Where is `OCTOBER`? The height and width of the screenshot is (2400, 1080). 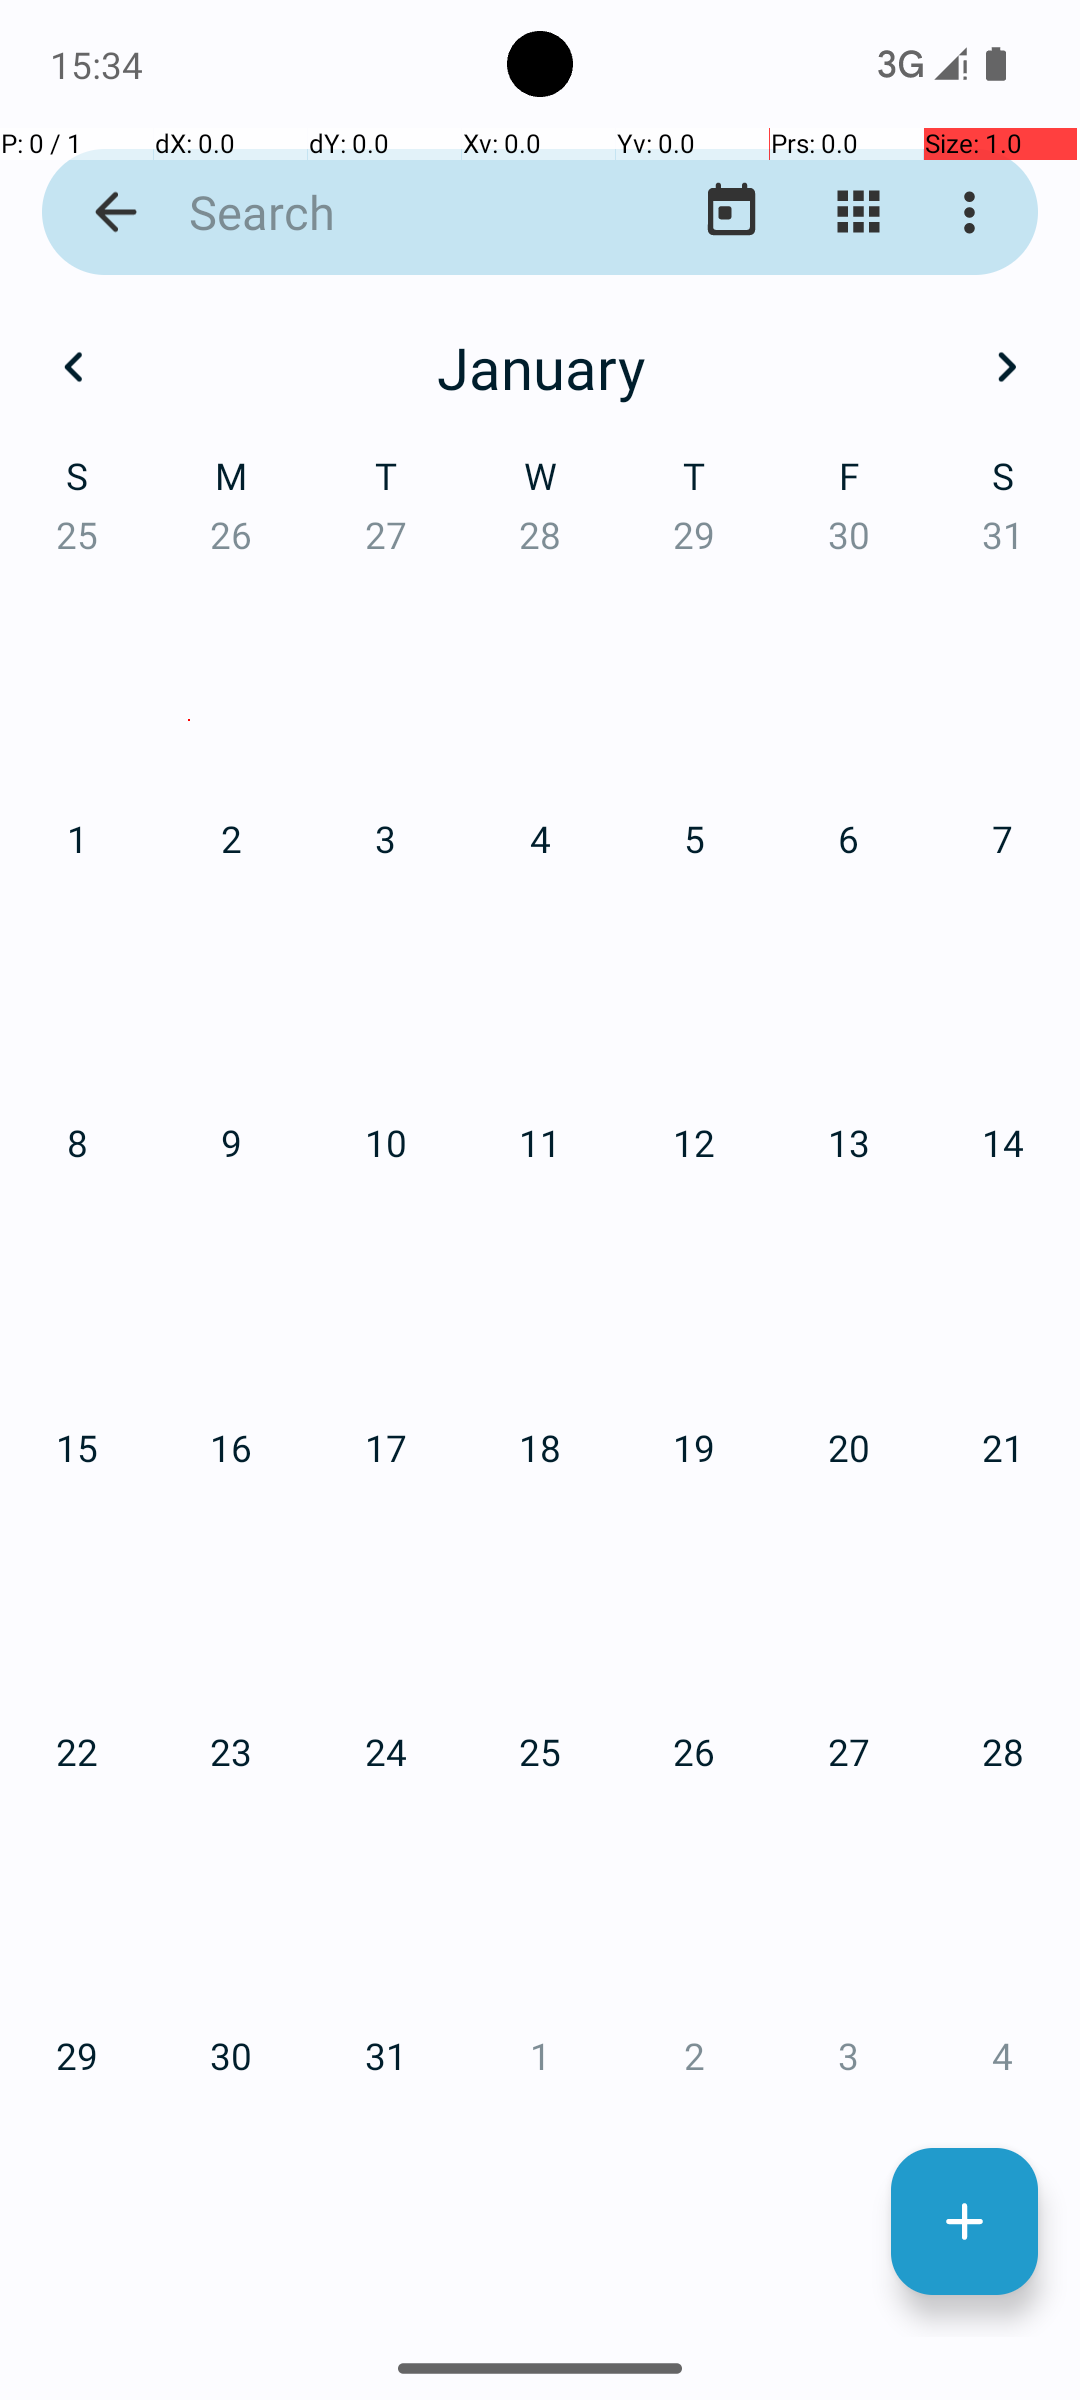
OCTOBER is located at coordinates (189, 1876).